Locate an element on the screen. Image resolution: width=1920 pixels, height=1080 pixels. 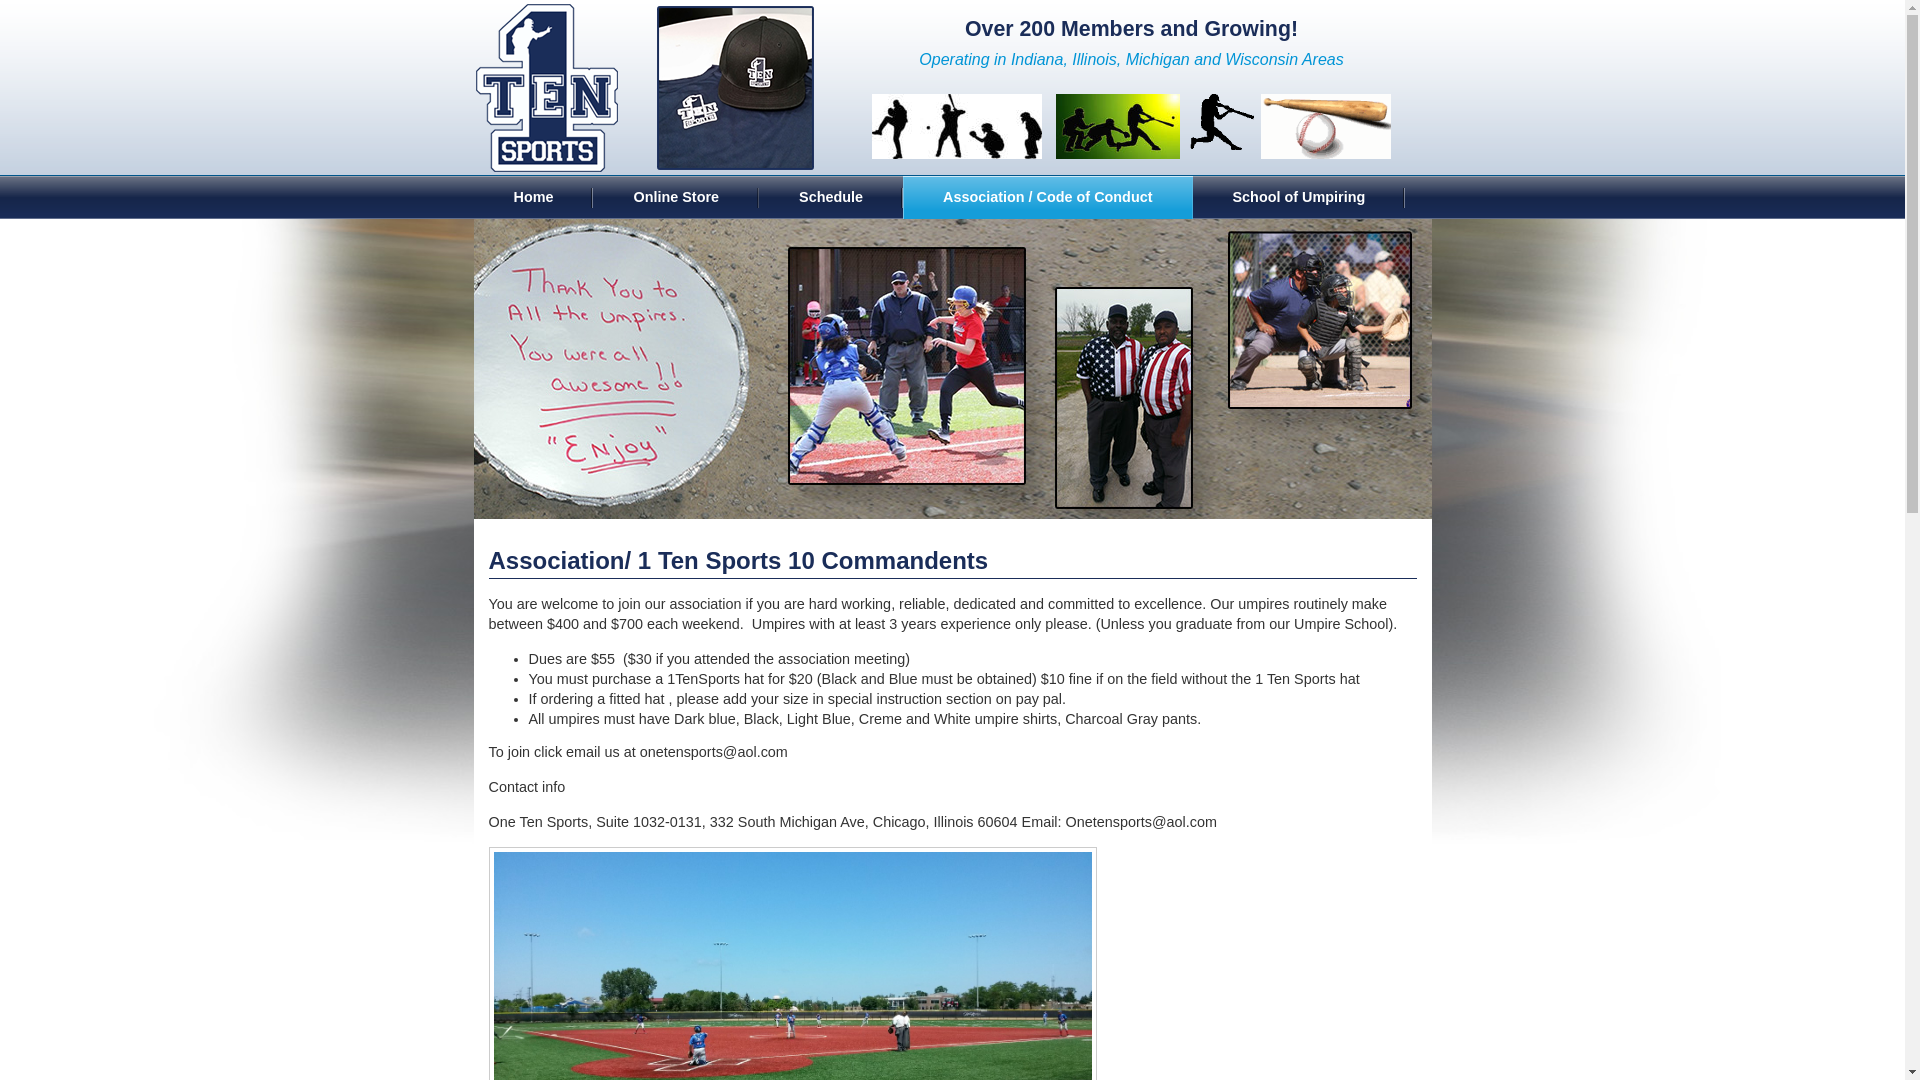
Online Store is located at coordinates (676, 198).